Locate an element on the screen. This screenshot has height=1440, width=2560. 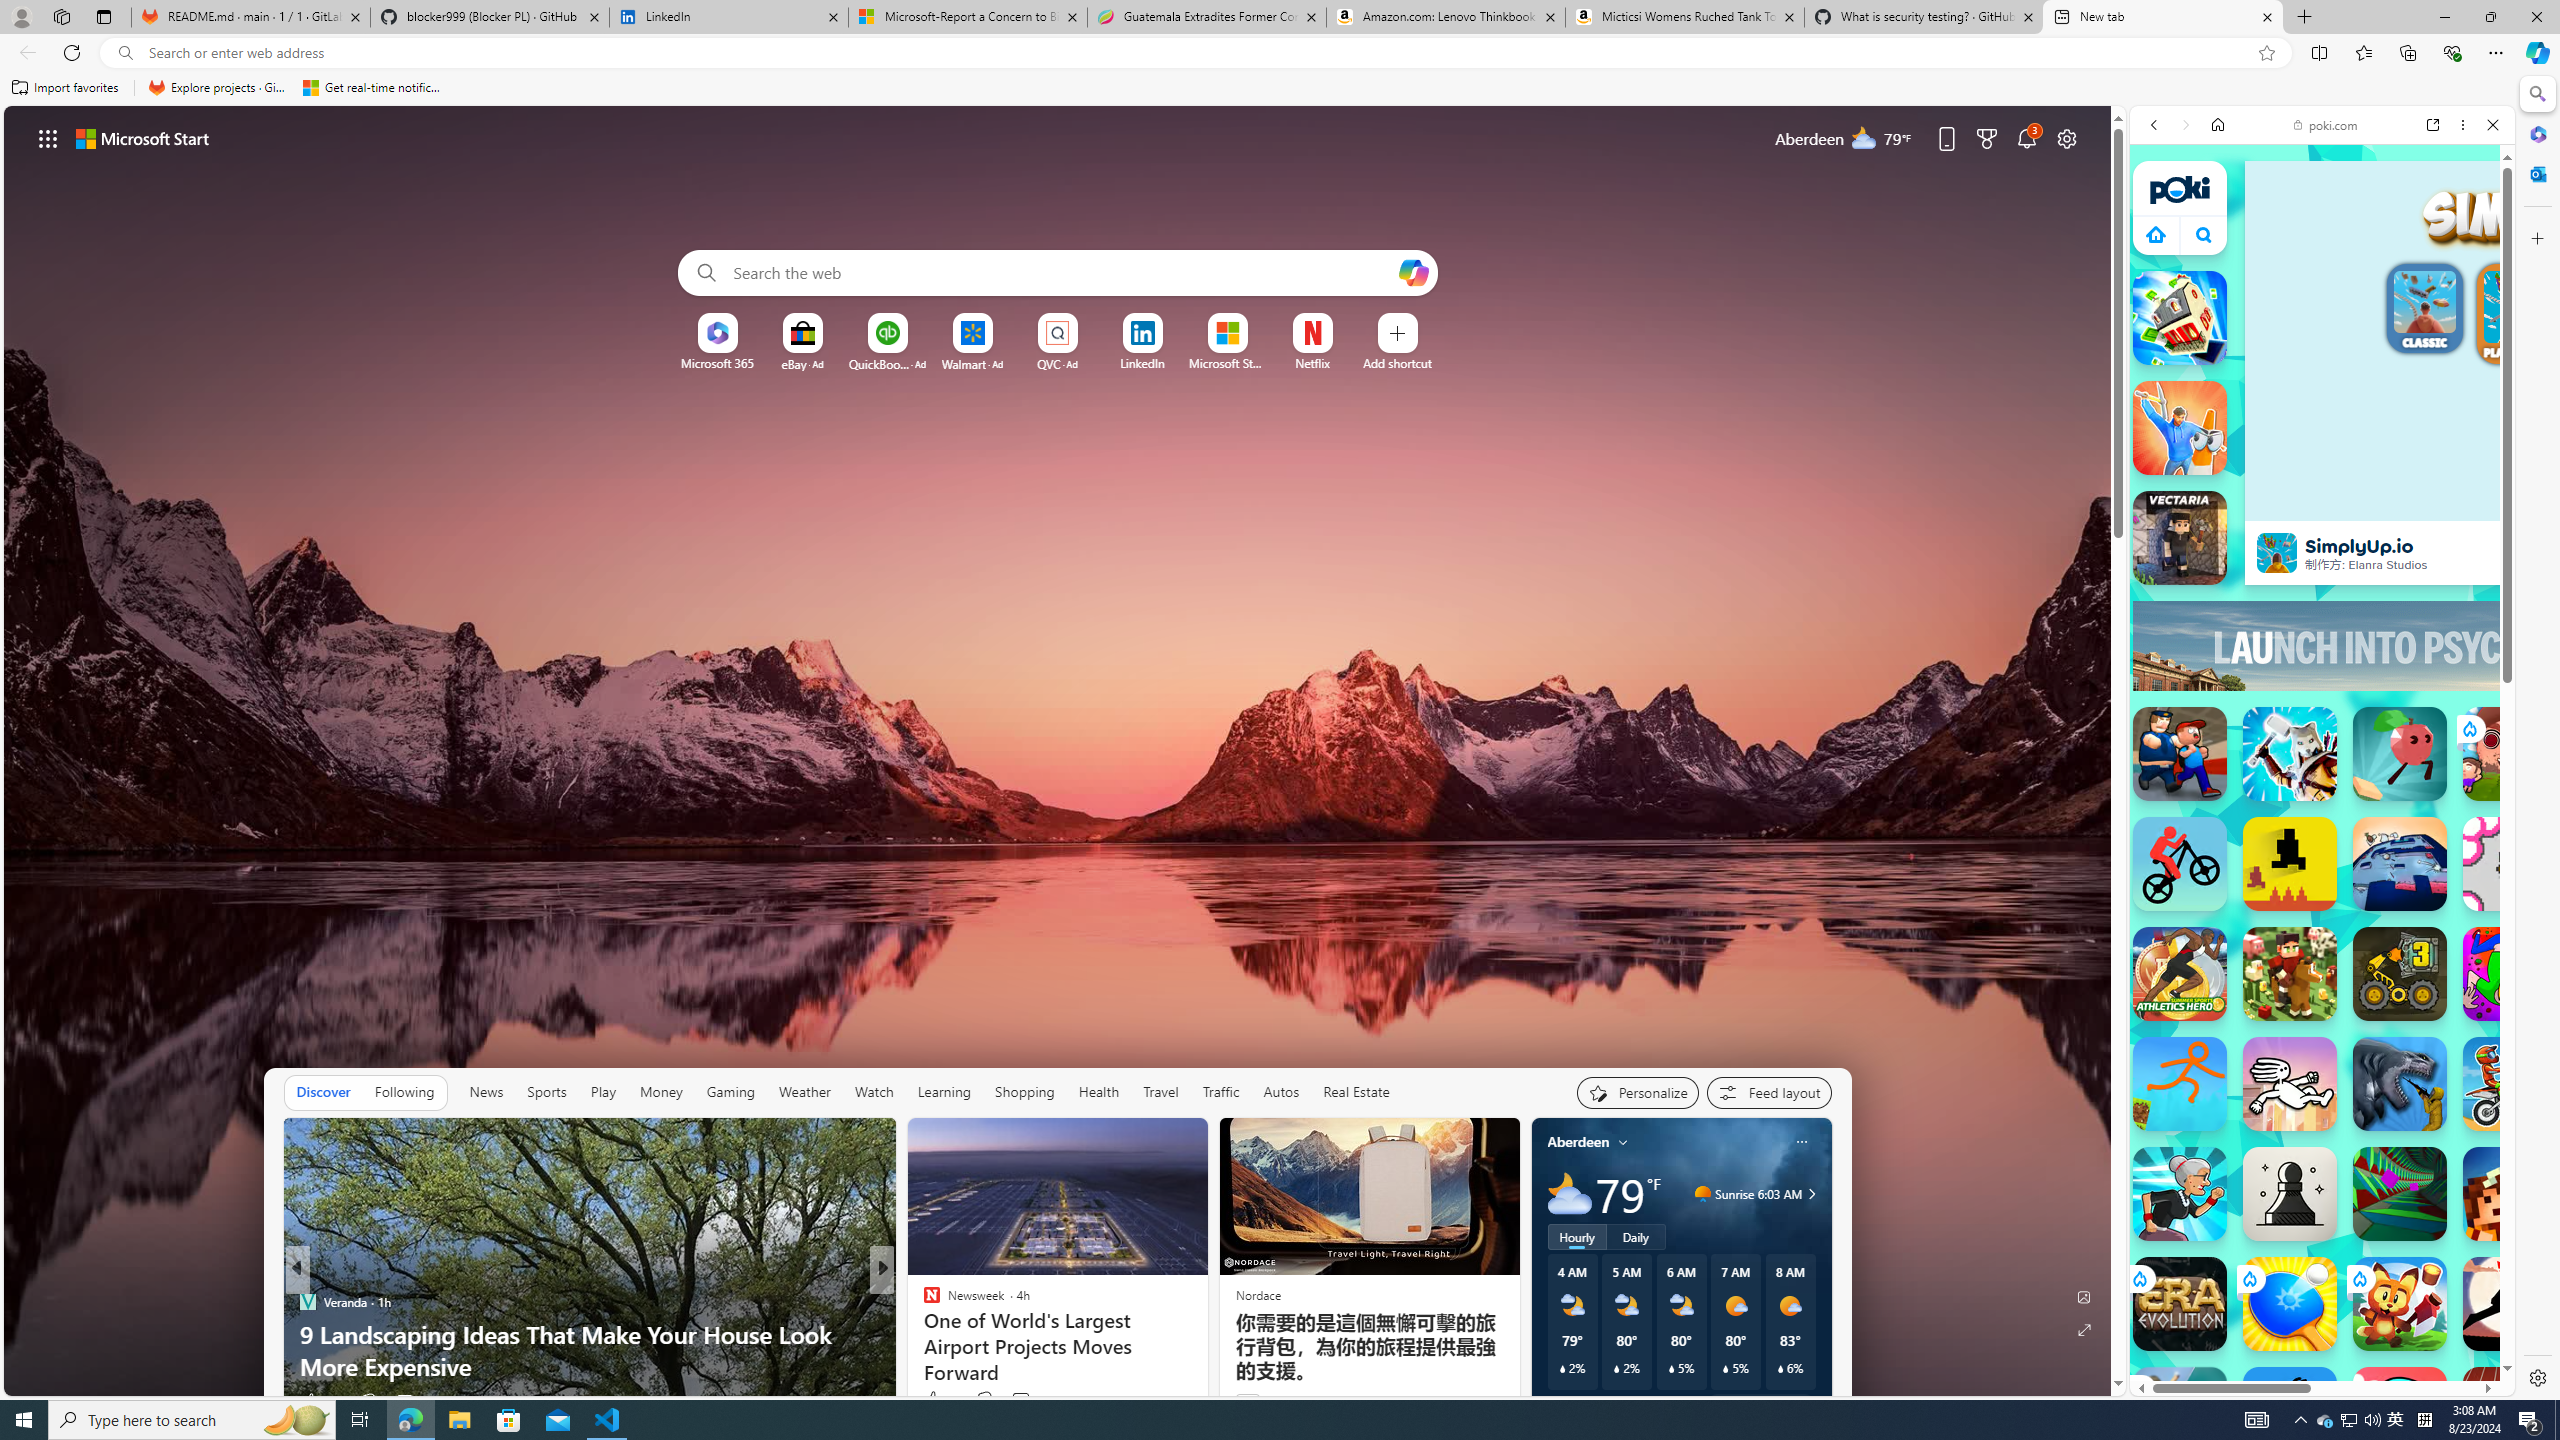
Show More Two Player Games is located at coordinates (2444, 604).